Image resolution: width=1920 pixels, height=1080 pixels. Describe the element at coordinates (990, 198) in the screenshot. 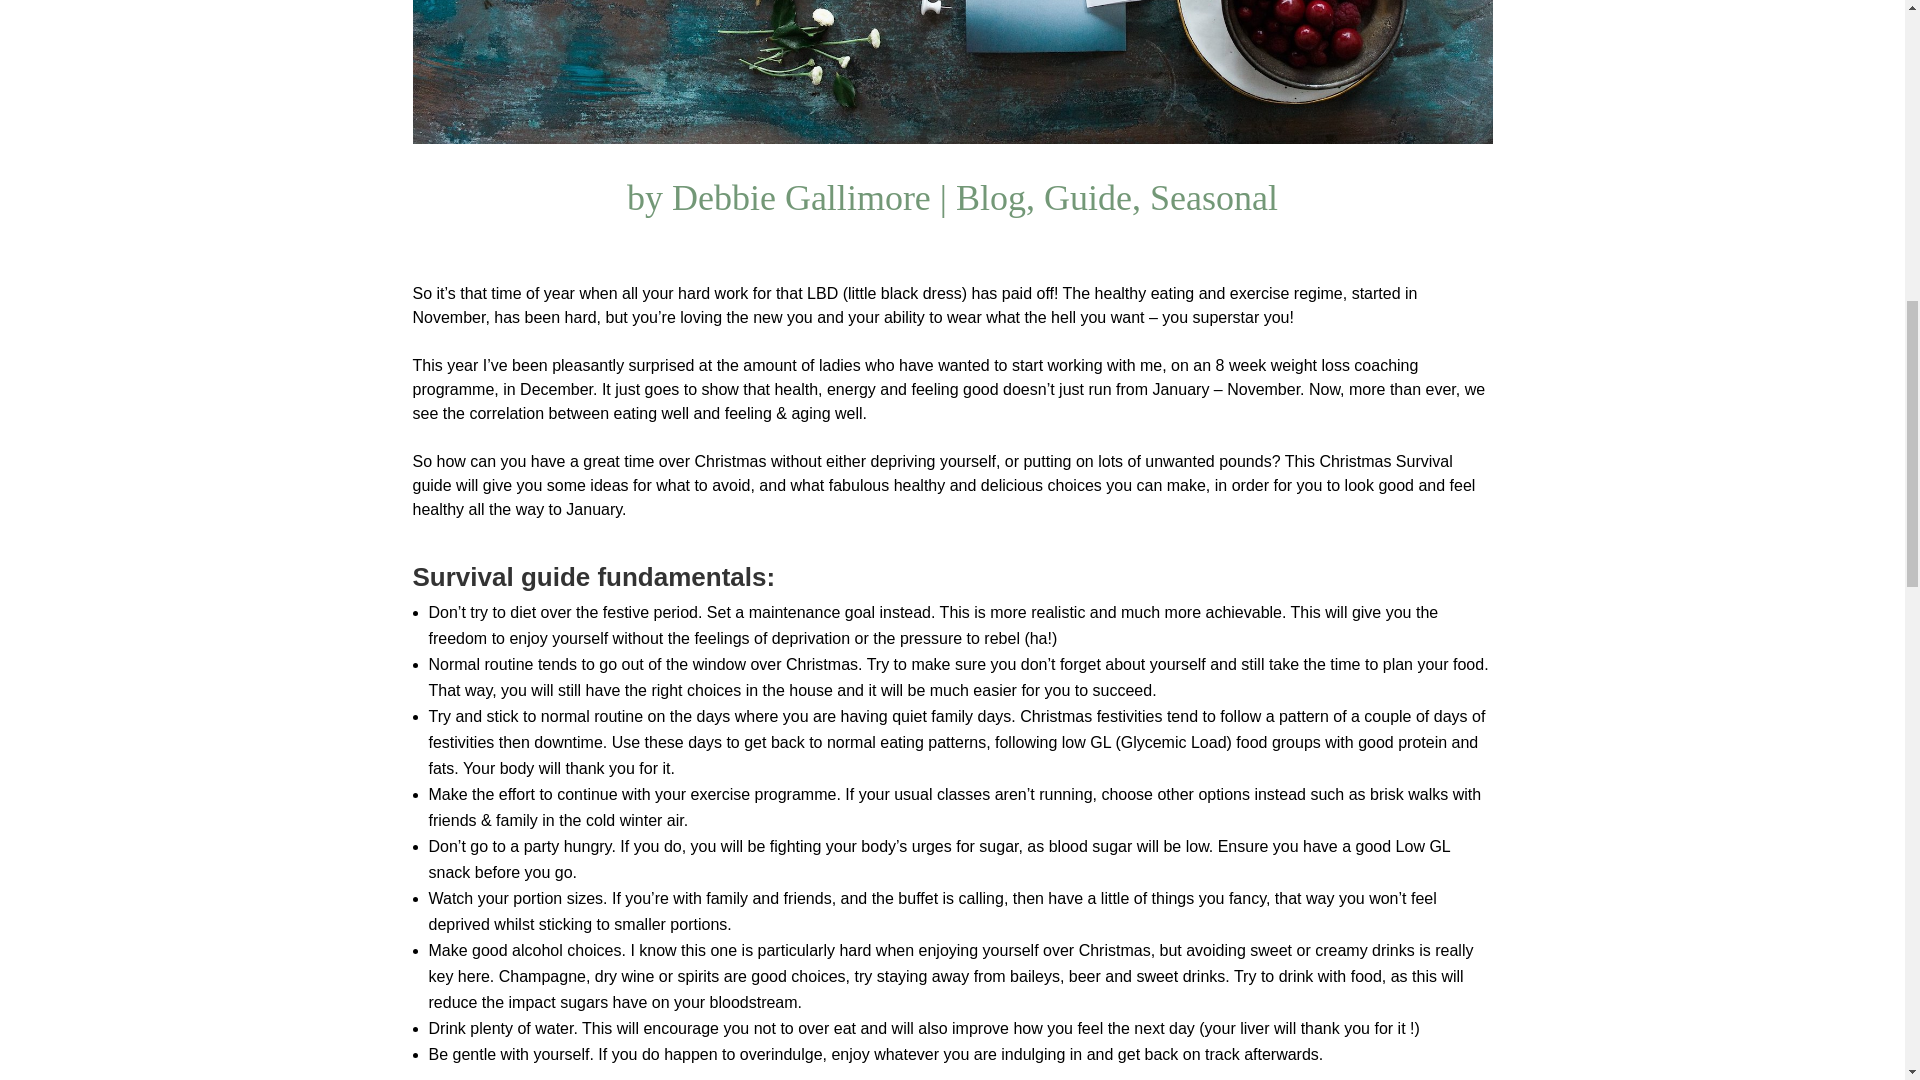

I see `Blog` at that location.